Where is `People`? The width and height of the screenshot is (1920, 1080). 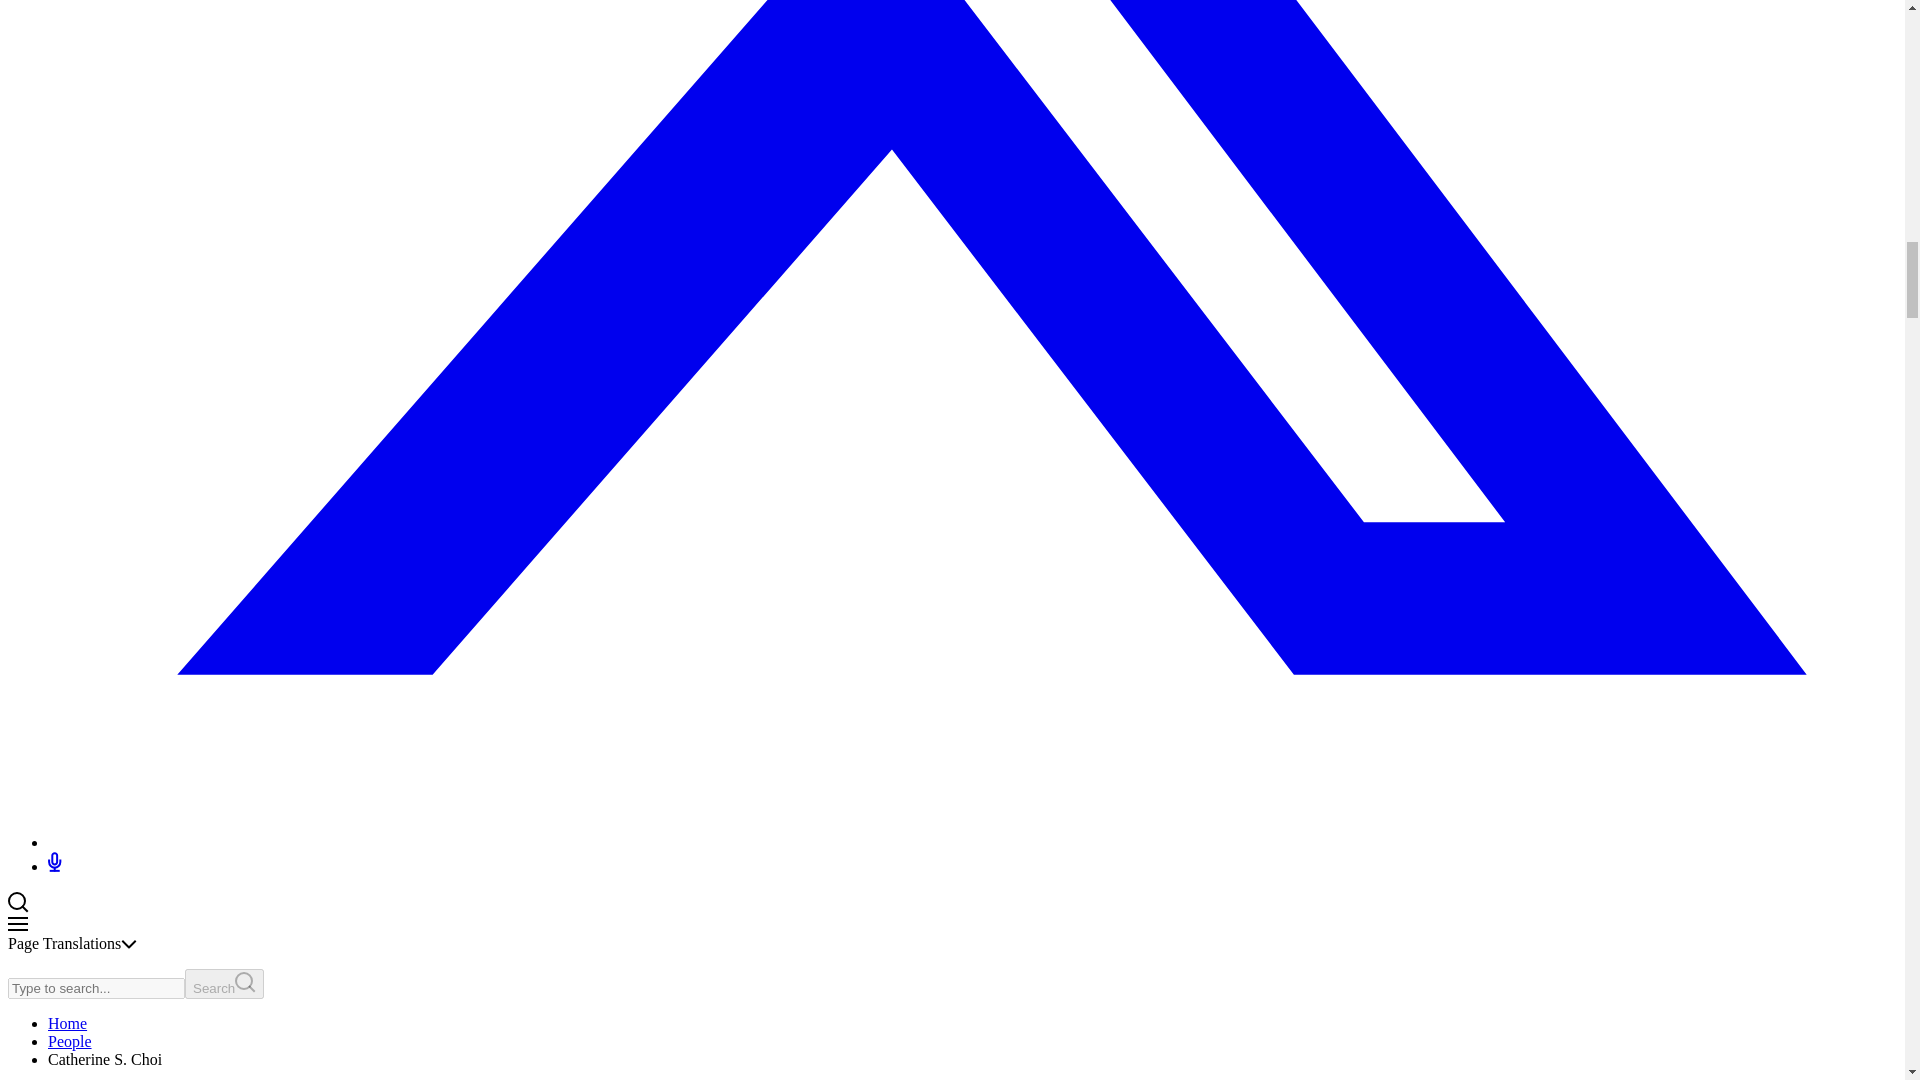
People is located at coordinates (70, 1040).